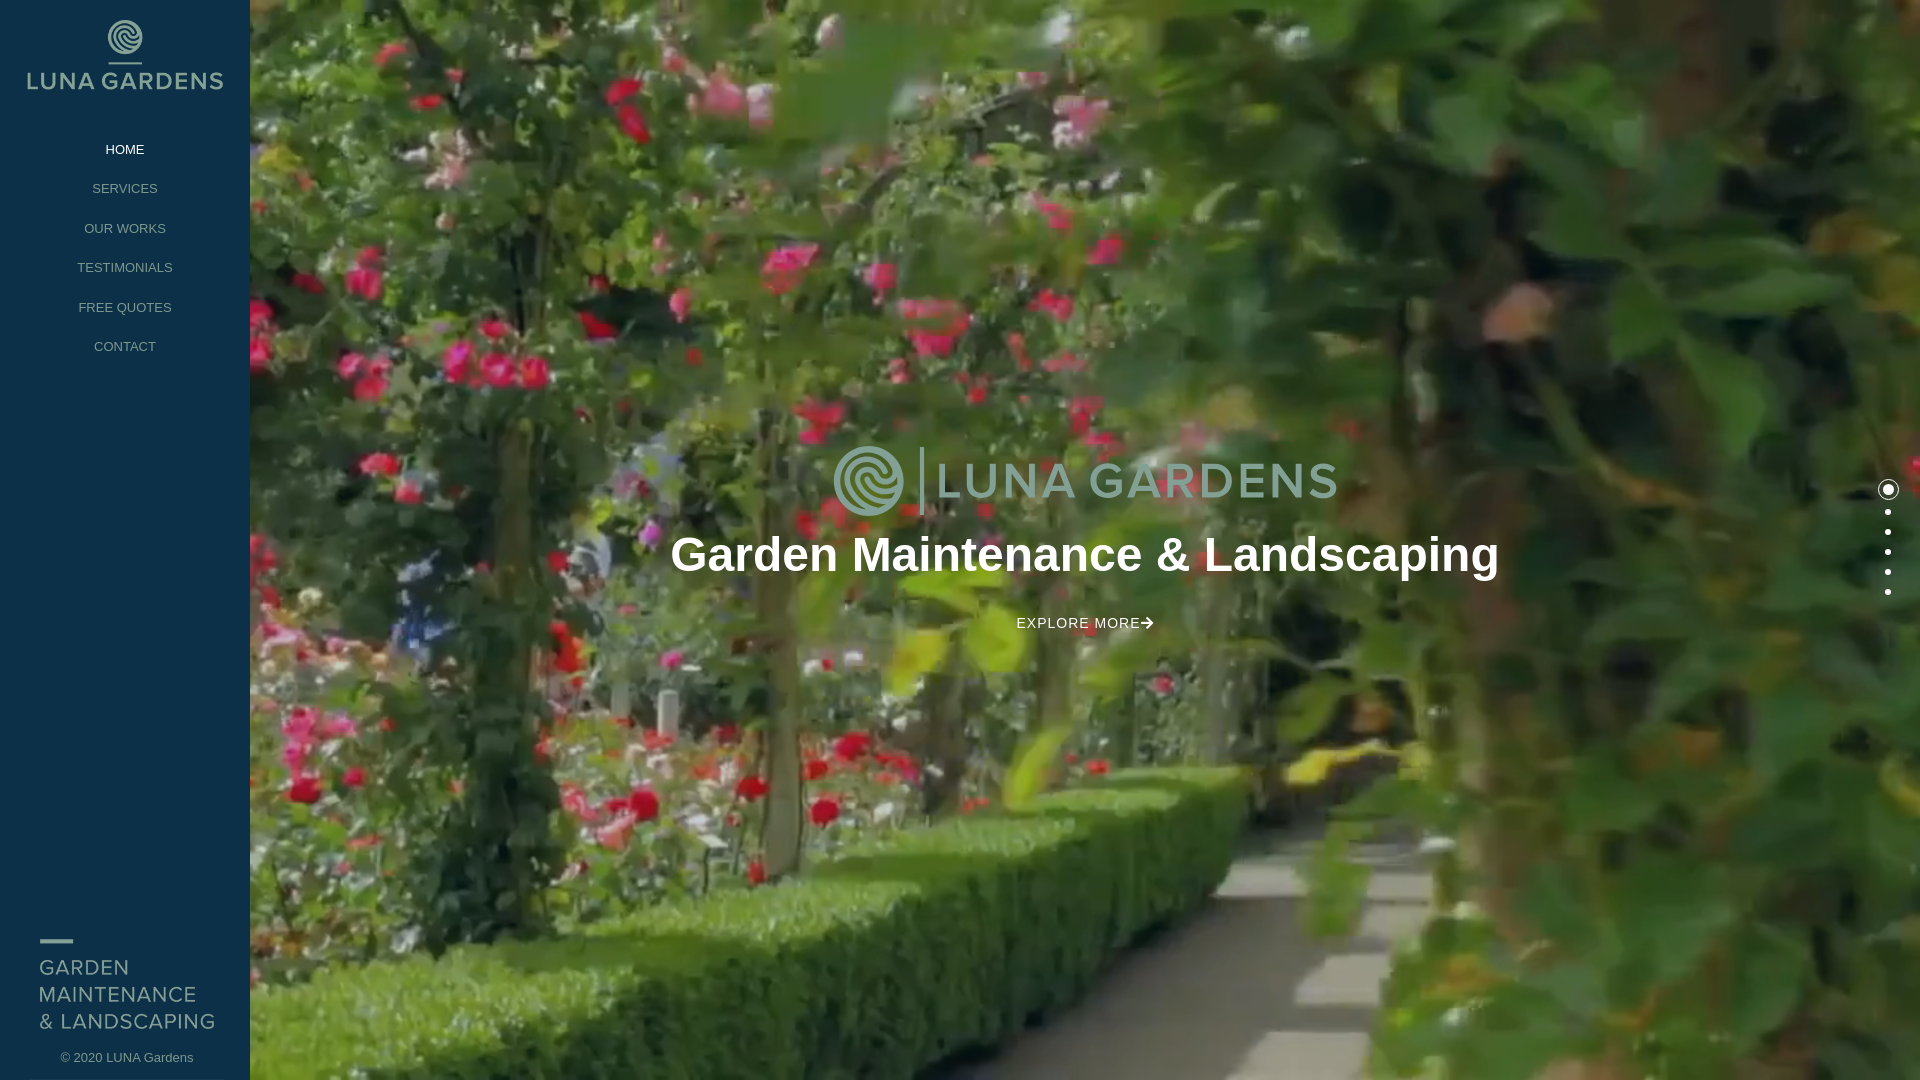  Describe the element at coordinates (1889, 530) in the screenshot. I see `Our Works` at that location.